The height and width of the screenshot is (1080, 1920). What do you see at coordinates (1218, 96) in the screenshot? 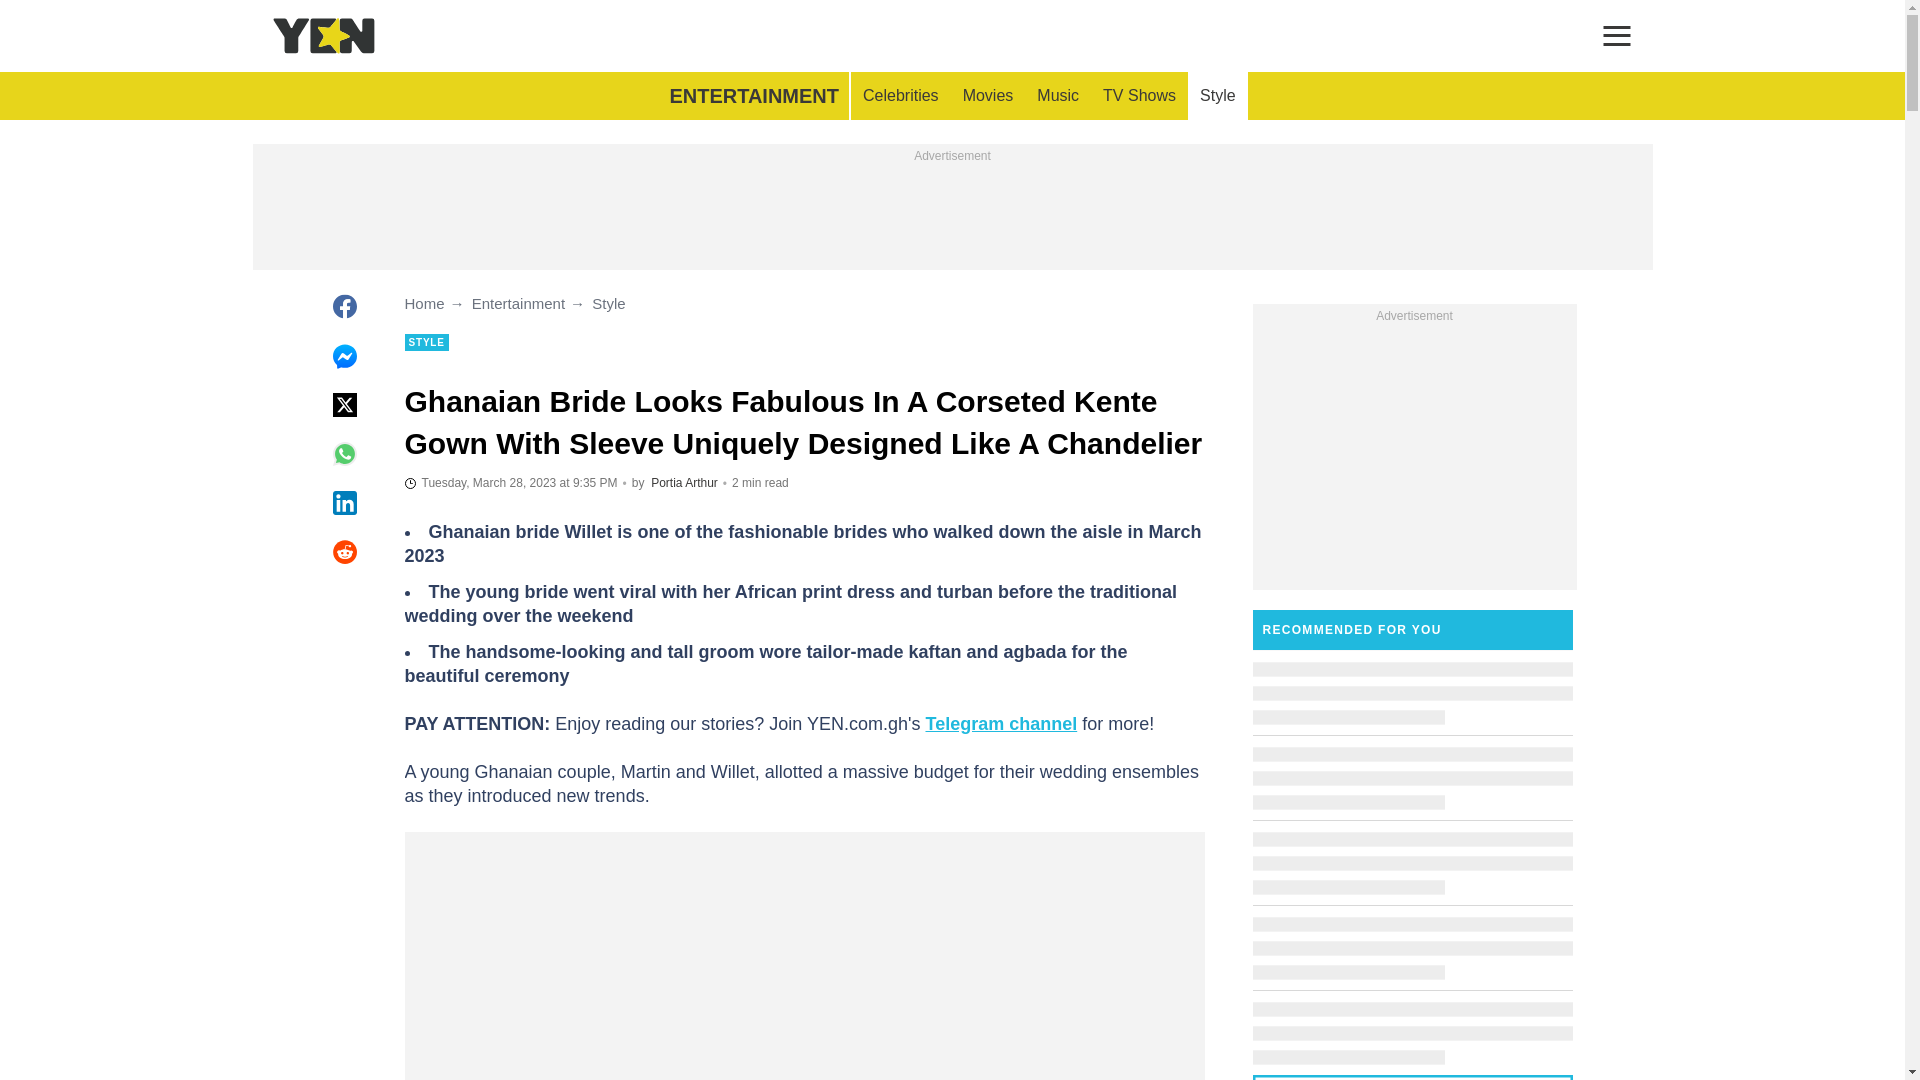
I see `Style` at bounding box center [1218, 96].